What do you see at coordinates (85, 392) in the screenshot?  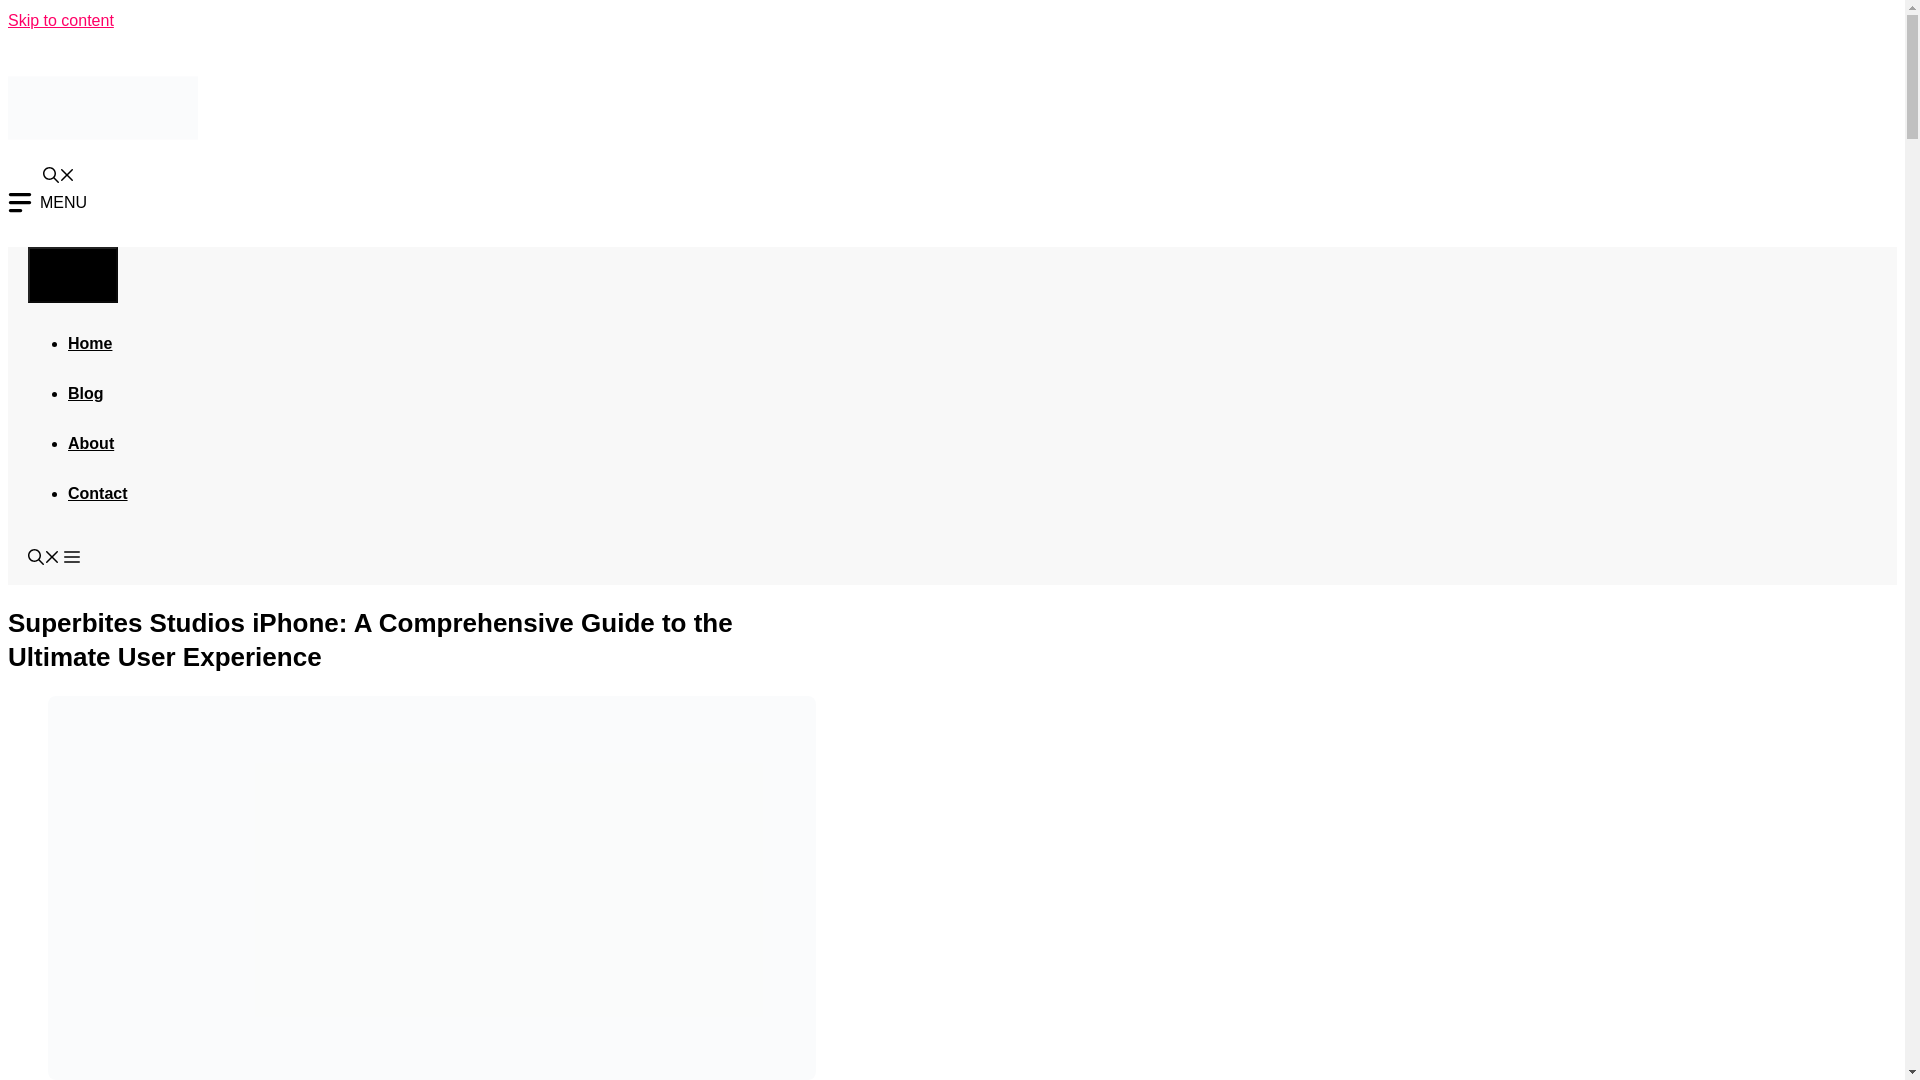 I see `Blog` at bounding box center [85, 392].